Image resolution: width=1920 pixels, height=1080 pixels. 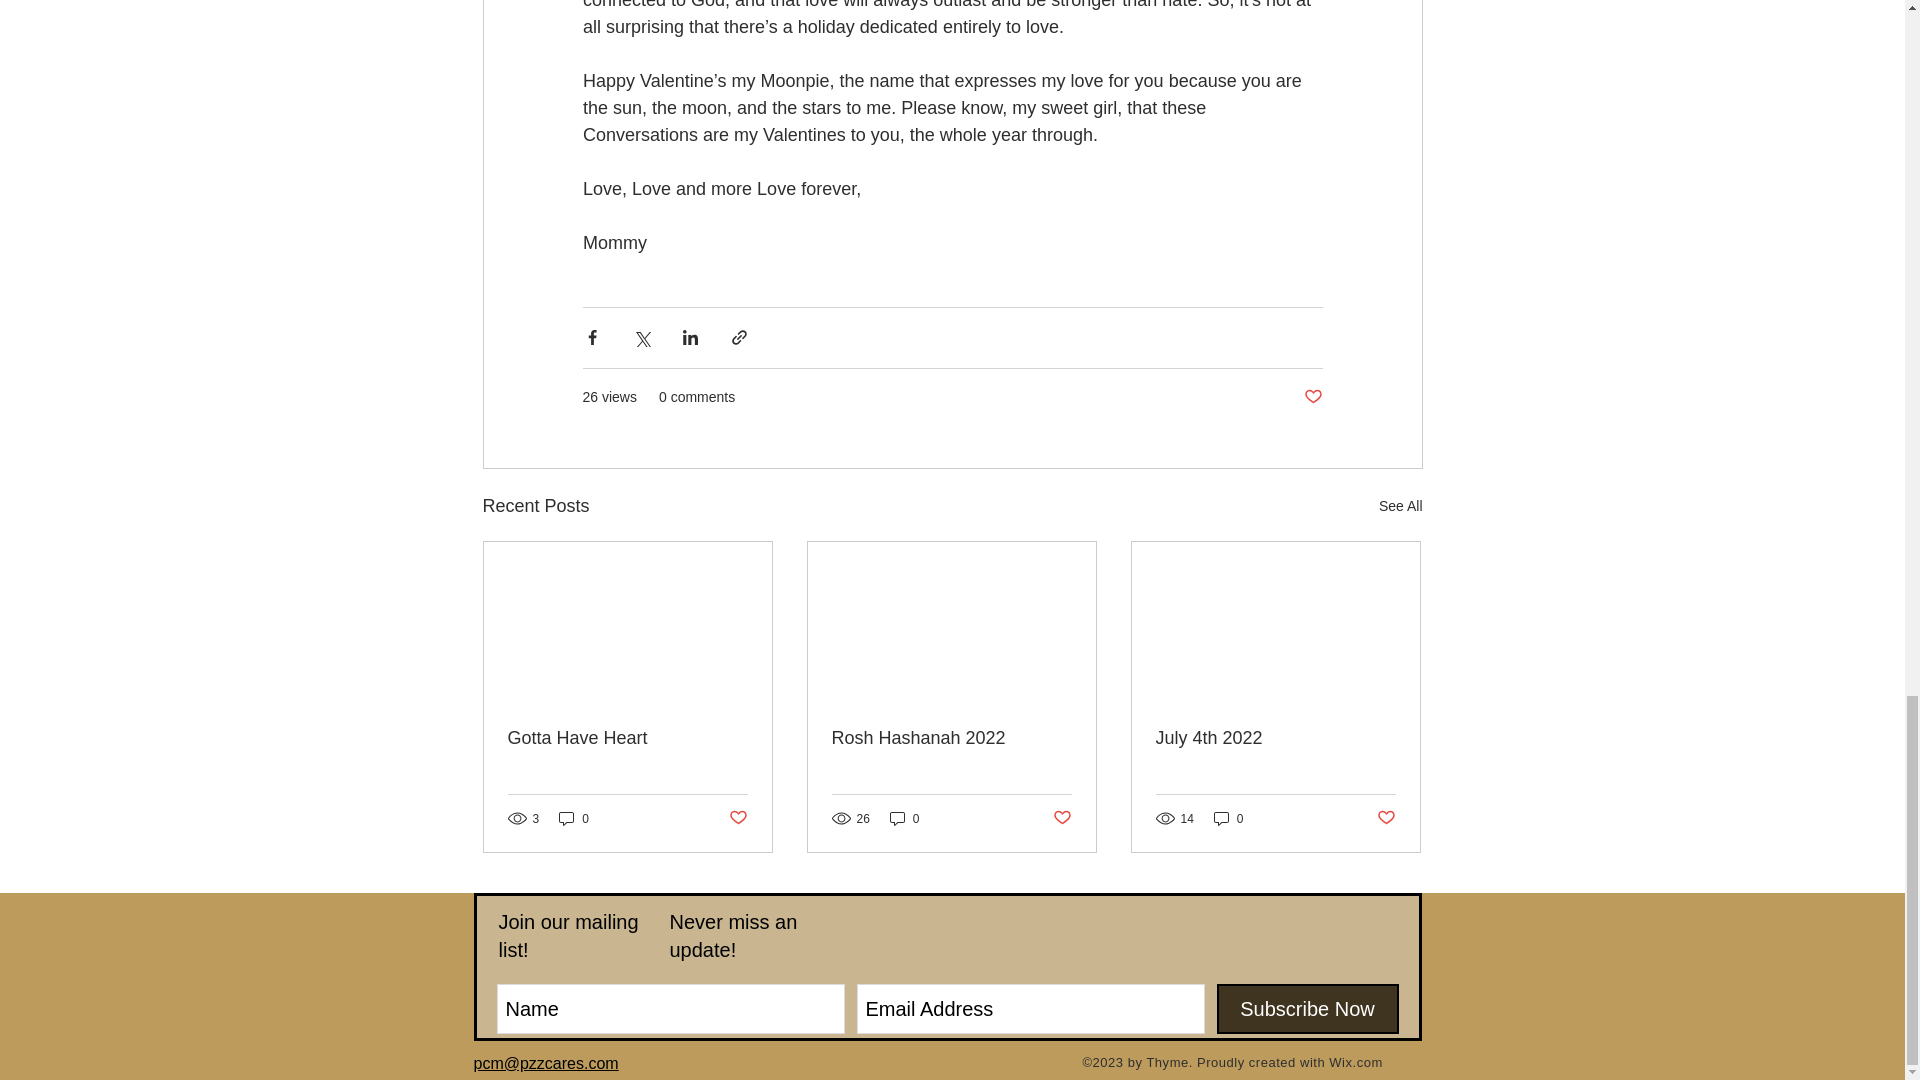 What do you see at coordinates (628, 738) in the screenshot?
I see `Gotta Have Heart` at bounding box center [628, 738].